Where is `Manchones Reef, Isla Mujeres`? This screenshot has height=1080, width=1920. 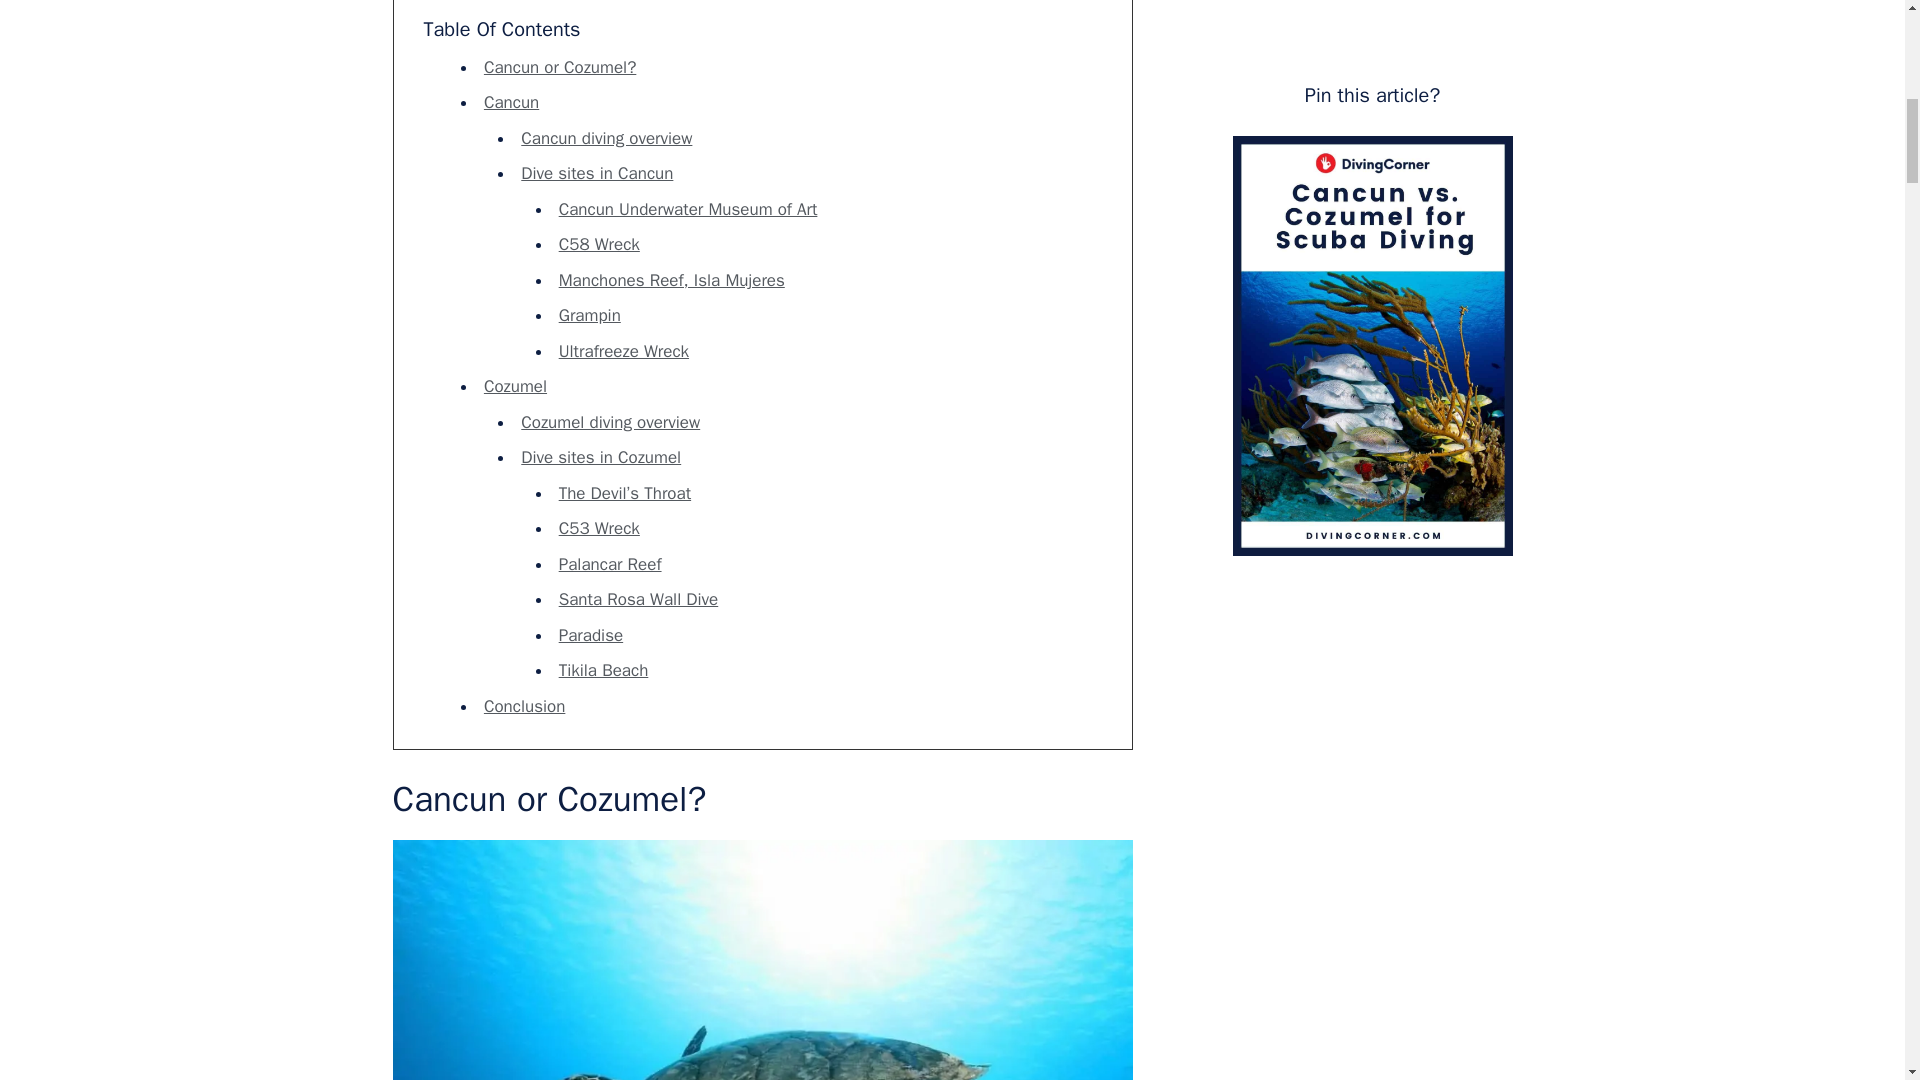 Manchones Reef, Isla Mujeres is located at coordinates (672, 280).